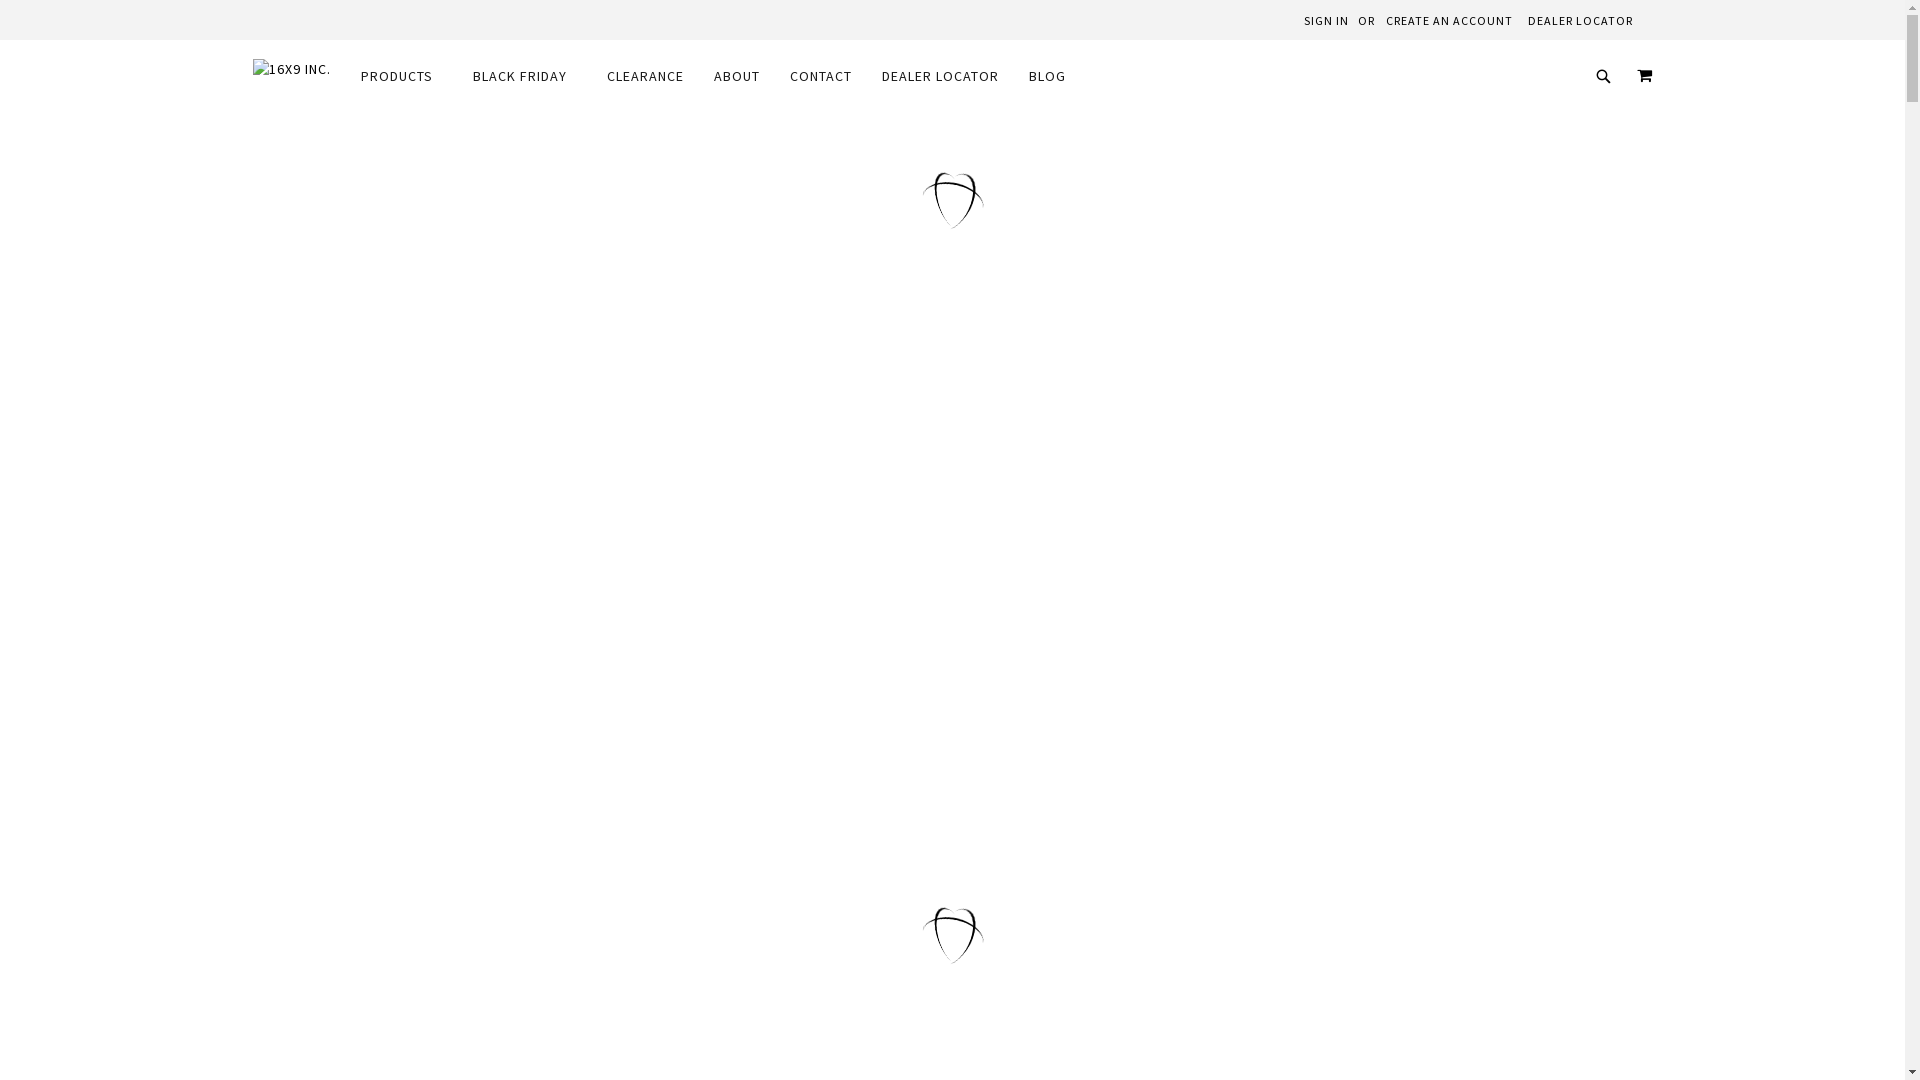  I want to click on DEALER LOCATOR, so click(940, 76).